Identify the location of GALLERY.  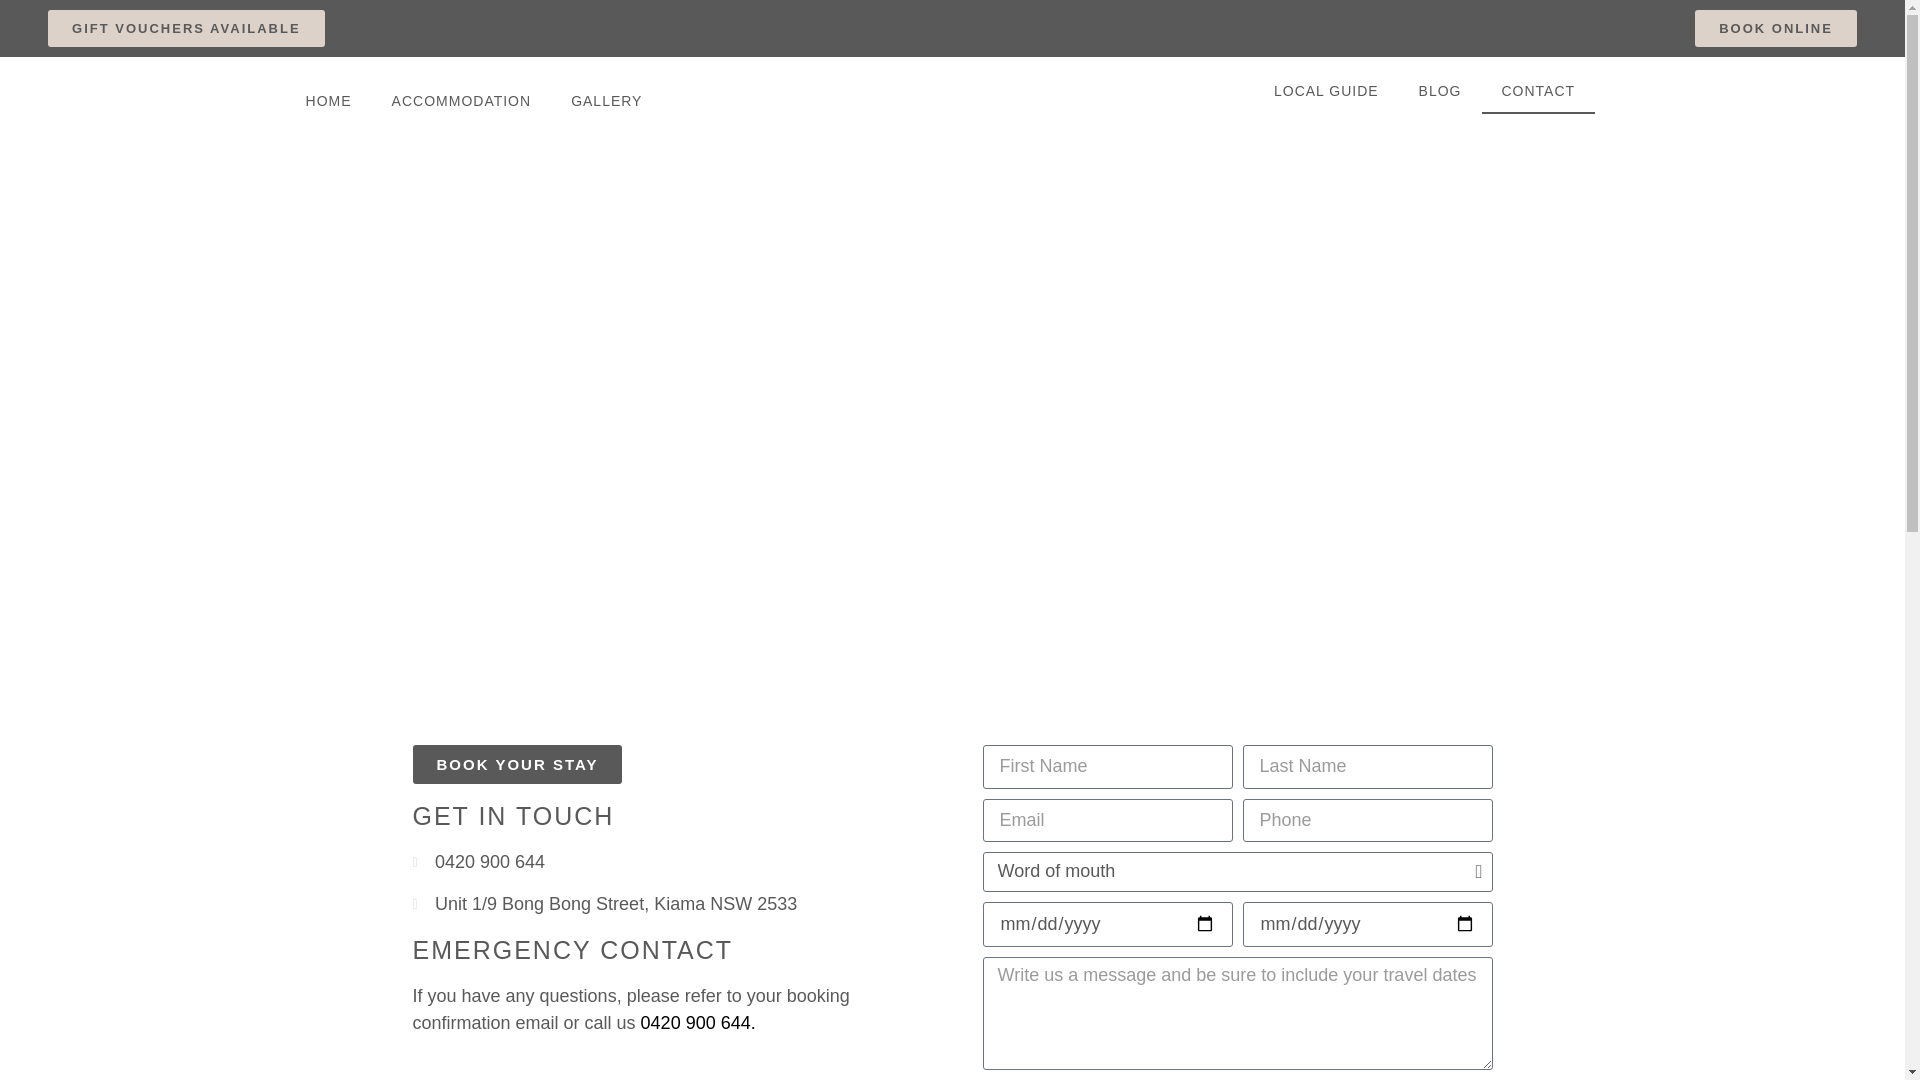
(606, 100).